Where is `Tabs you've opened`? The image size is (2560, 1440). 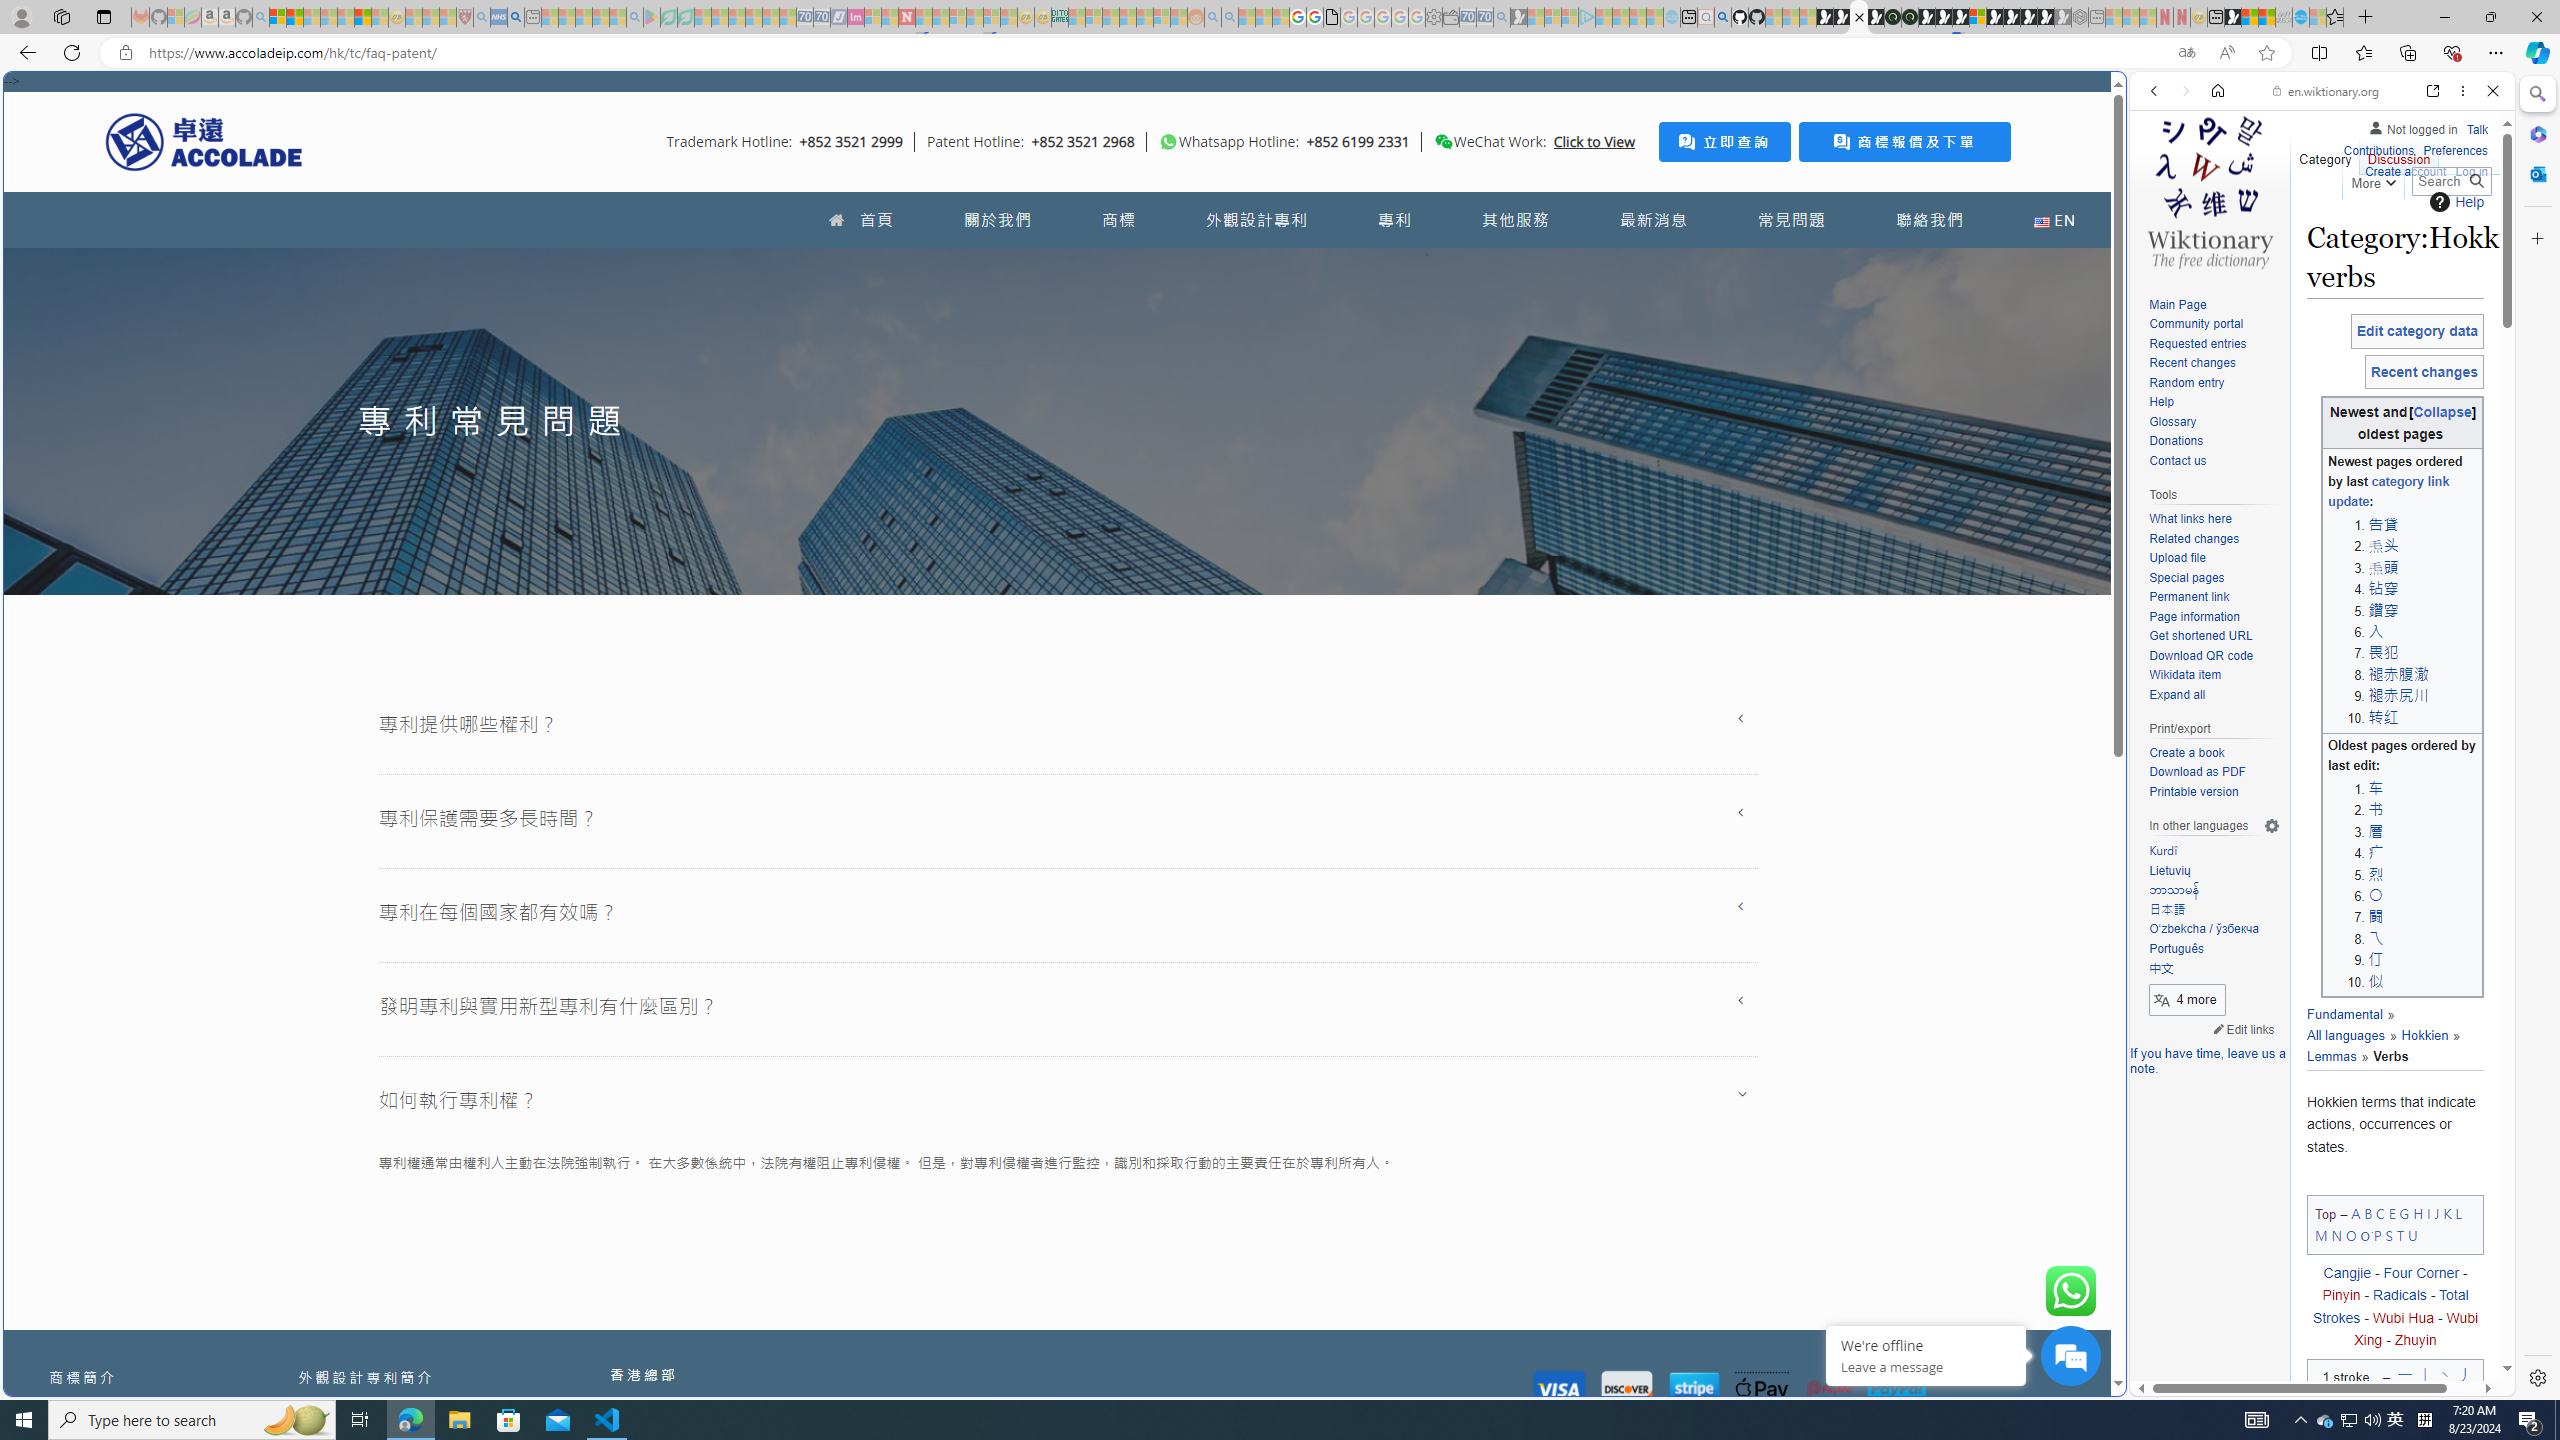
Tabs you've opened is located at coordinates (1558, 266).